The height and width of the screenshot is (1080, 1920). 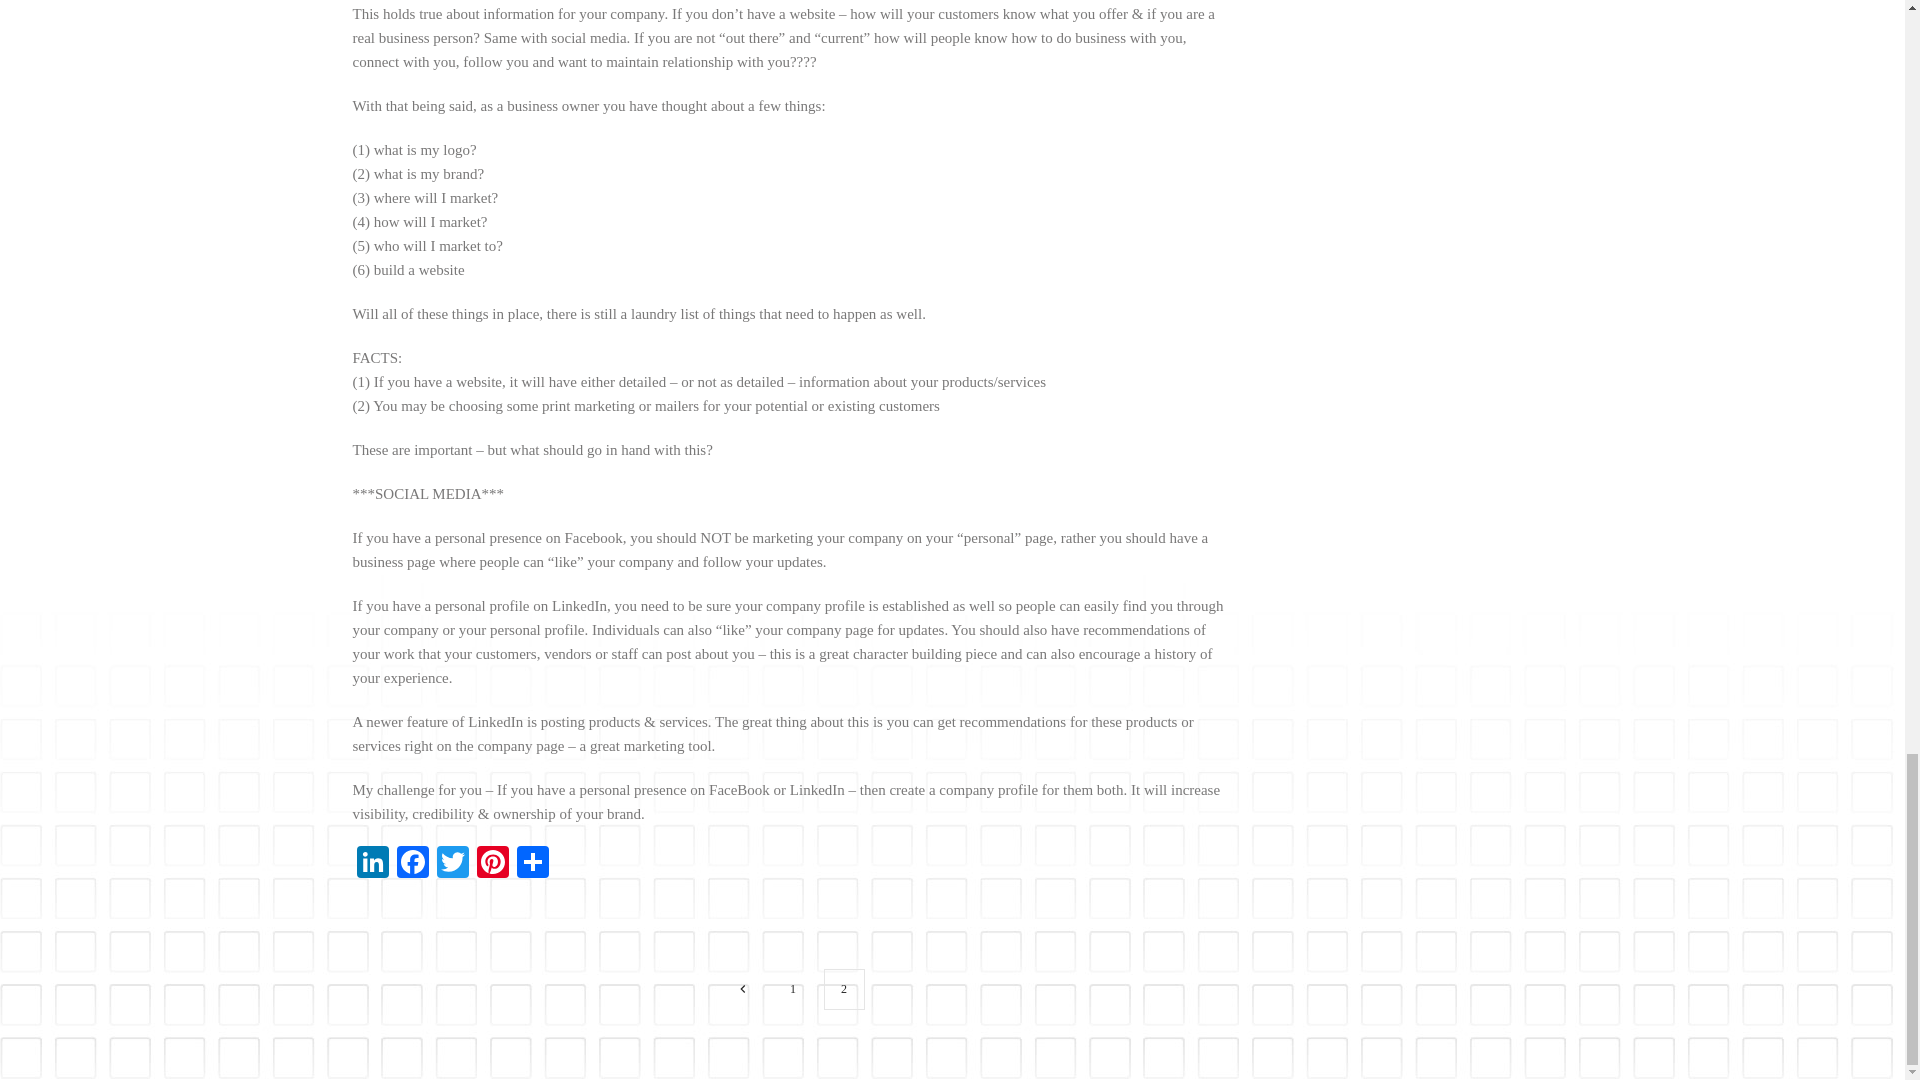 What do you see at coordinates (492, 864) in the screenshot?
I see `Pinterest` at bounding box center [492, 864].